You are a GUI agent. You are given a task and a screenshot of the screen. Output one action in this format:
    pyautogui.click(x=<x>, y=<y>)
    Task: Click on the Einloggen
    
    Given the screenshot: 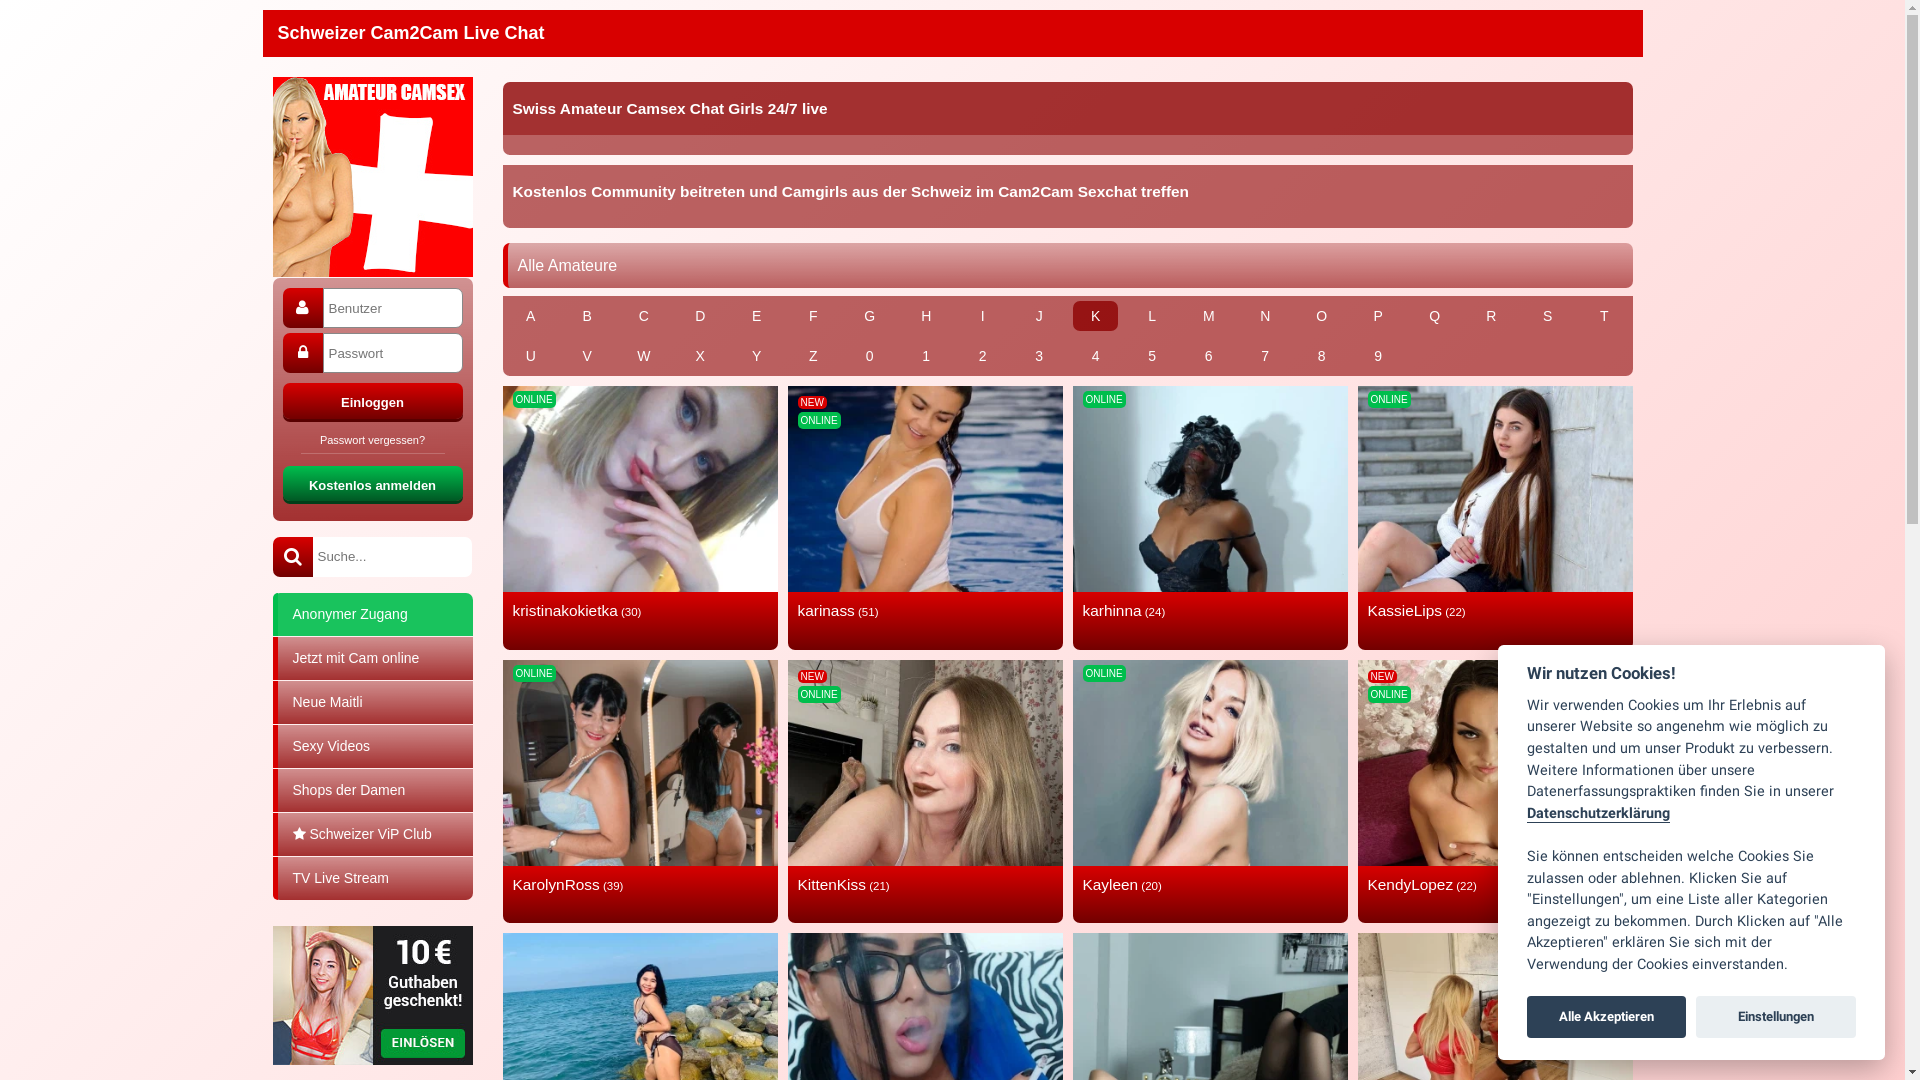 What is the action you would take?
    pyautogui.click(x=372, y=401)
    